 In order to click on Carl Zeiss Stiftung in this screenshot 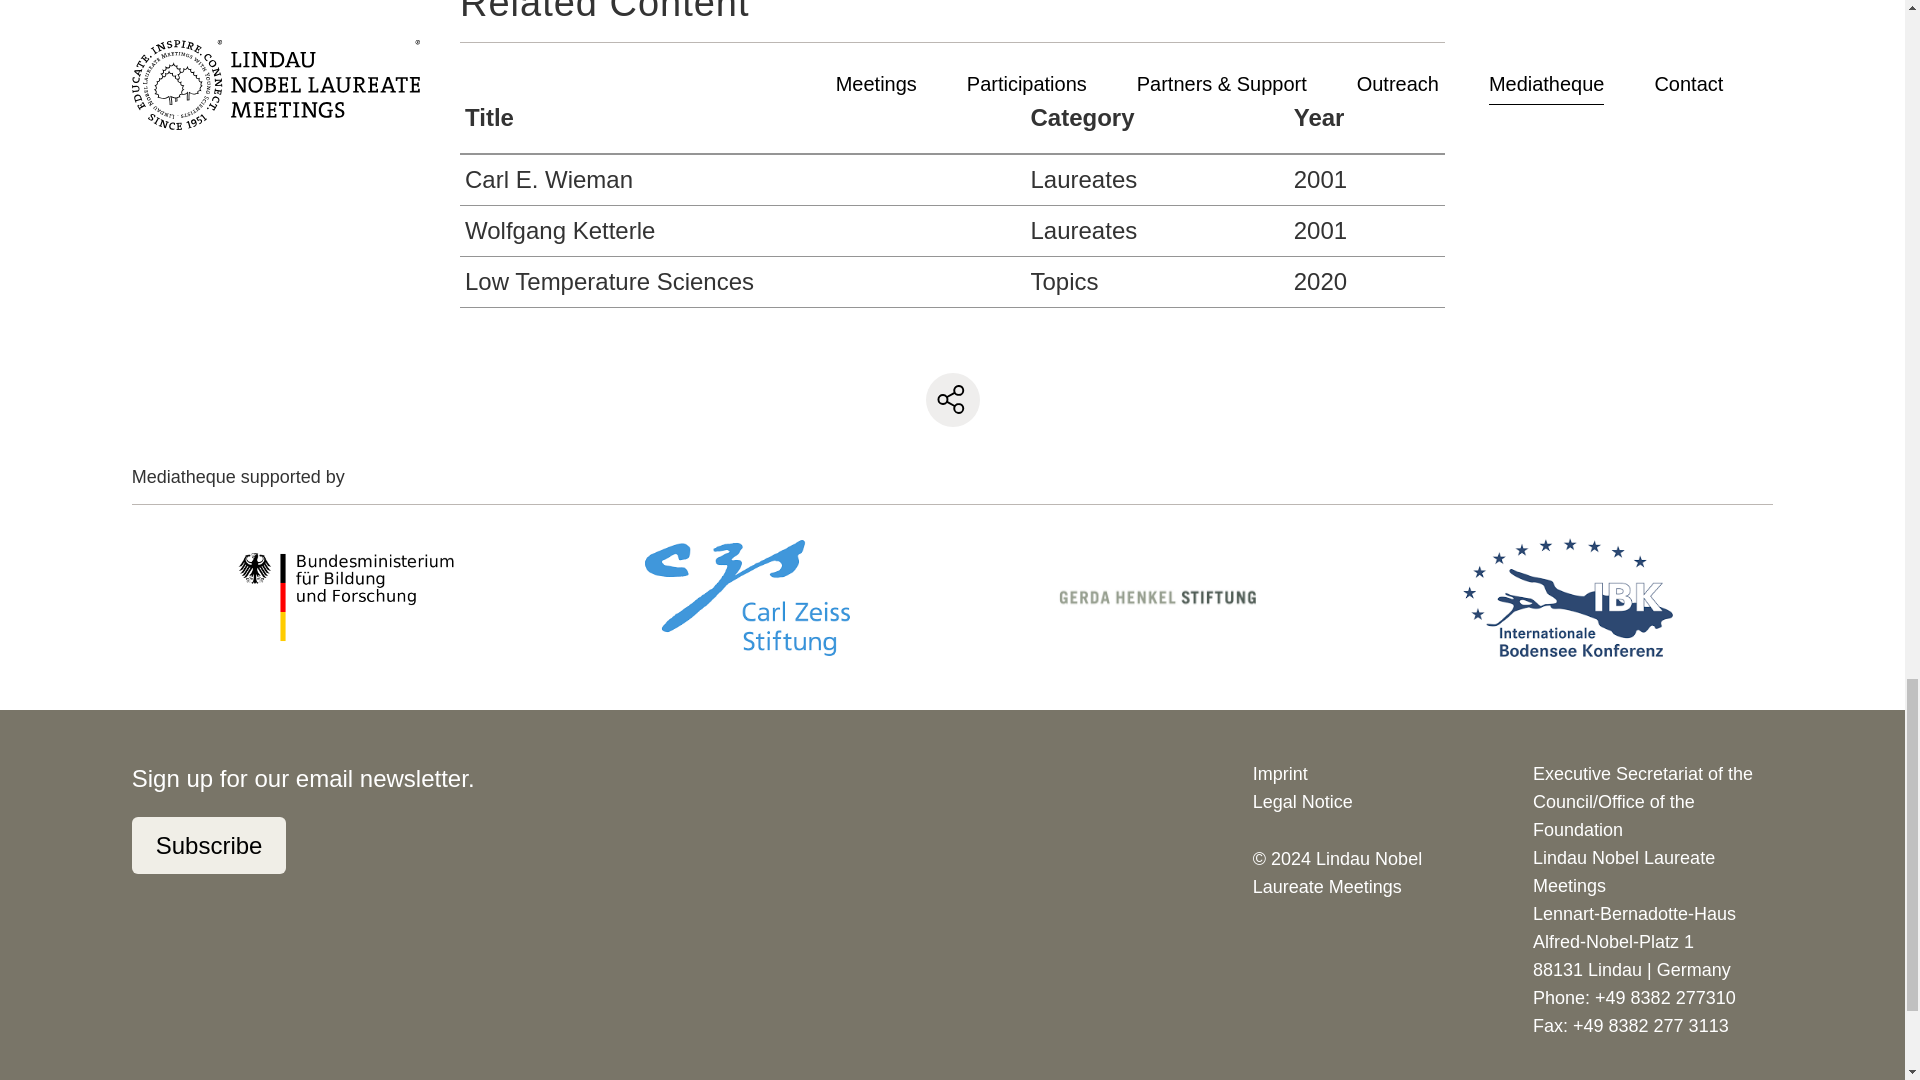, I will do `click(746, 597)`.